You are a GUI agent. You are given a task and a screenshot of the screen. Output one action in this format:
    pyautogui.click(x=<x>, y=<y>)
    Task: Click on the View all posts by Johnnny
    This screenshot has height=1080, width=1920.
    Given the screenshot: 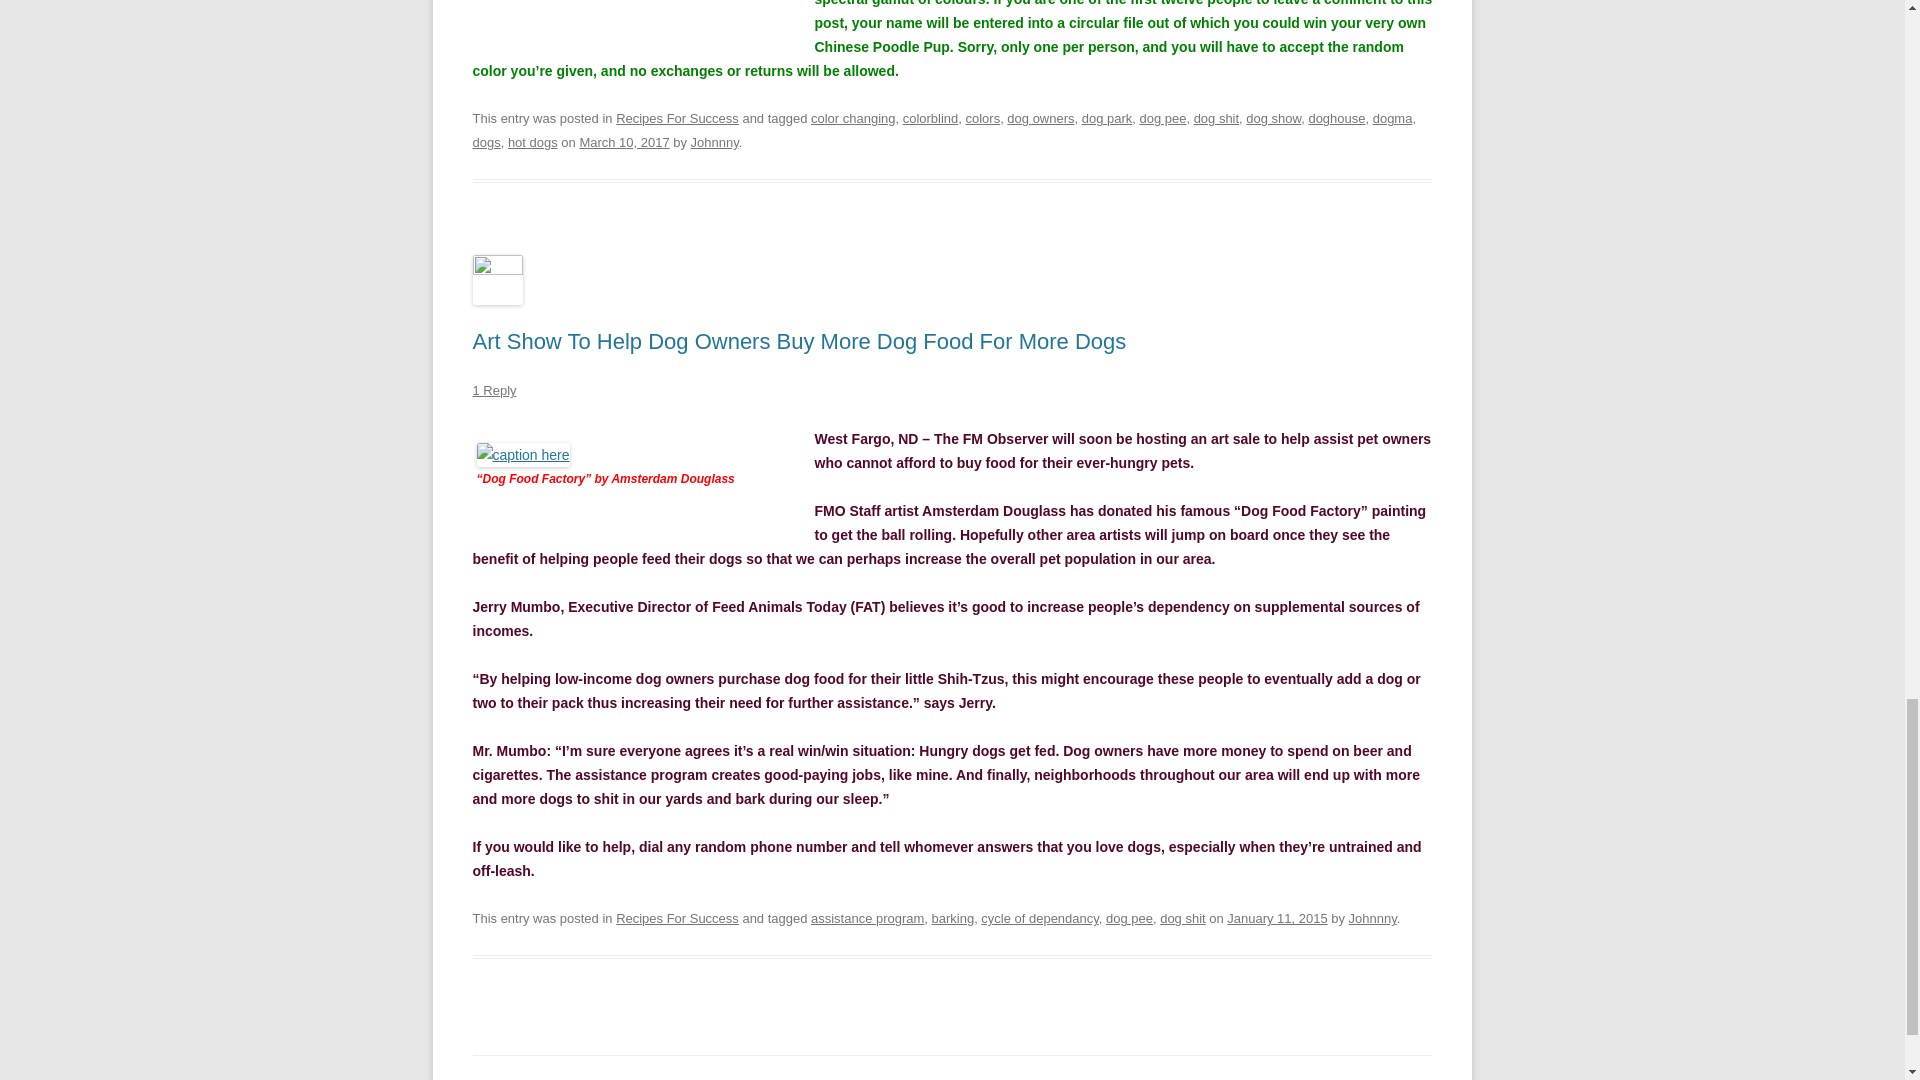 What is the action you would take?
    pyautogui.click(x=1373, y=918)
    